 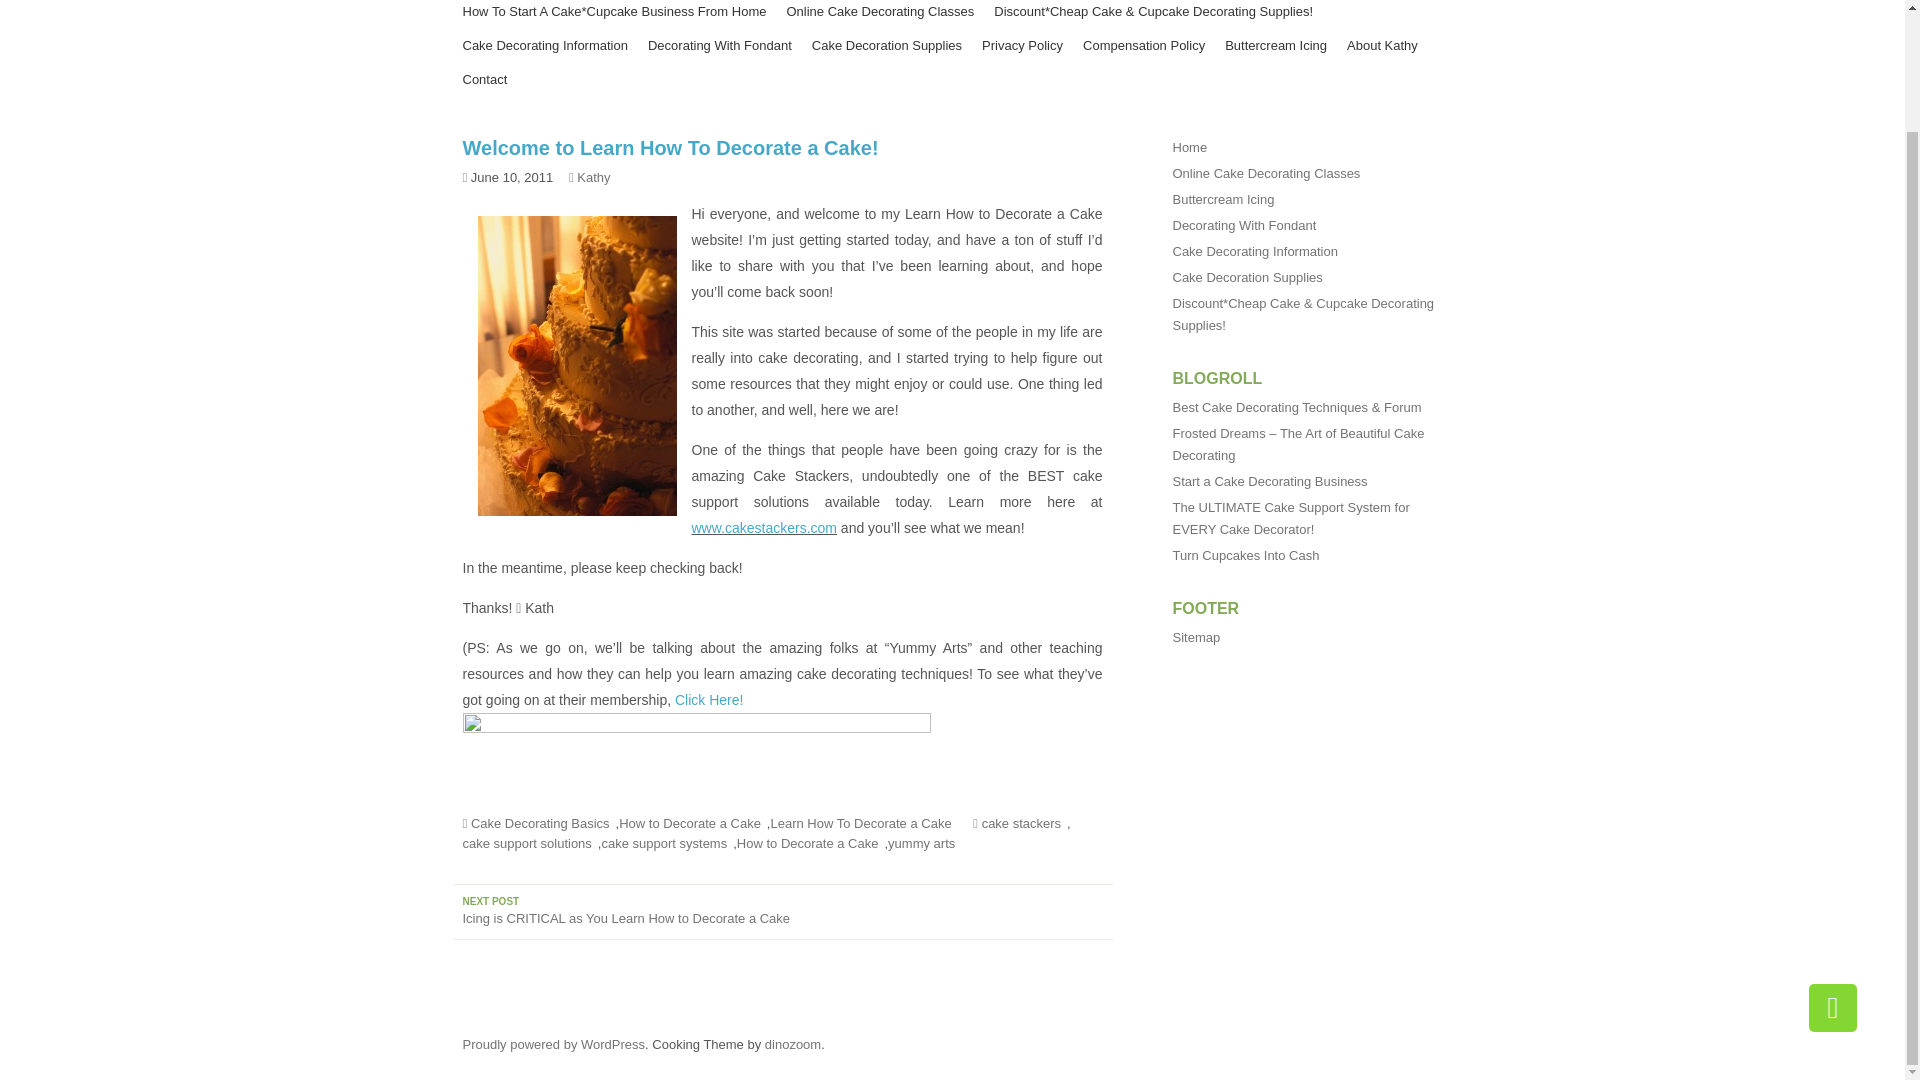 I want to click on Learn How To Decorate a Cake, so click(x=862, y=824).